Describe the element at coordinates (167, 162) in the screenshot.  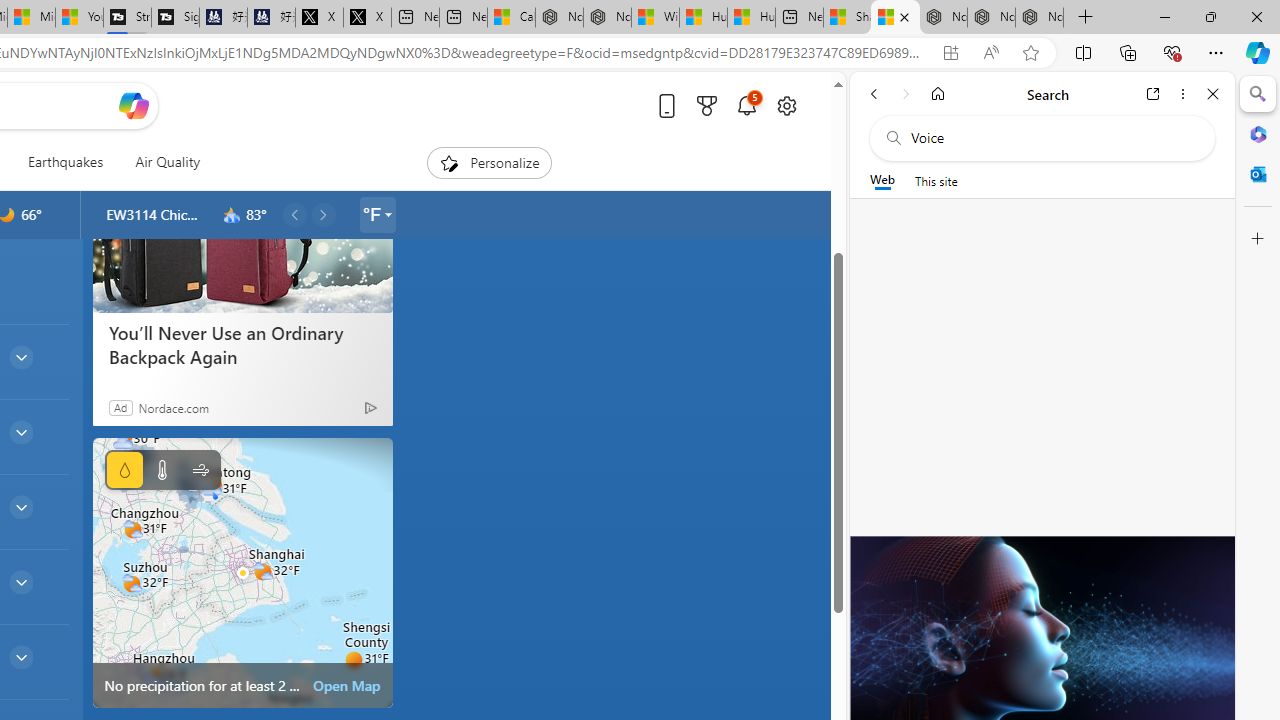
I see `Air Quality` at that location.